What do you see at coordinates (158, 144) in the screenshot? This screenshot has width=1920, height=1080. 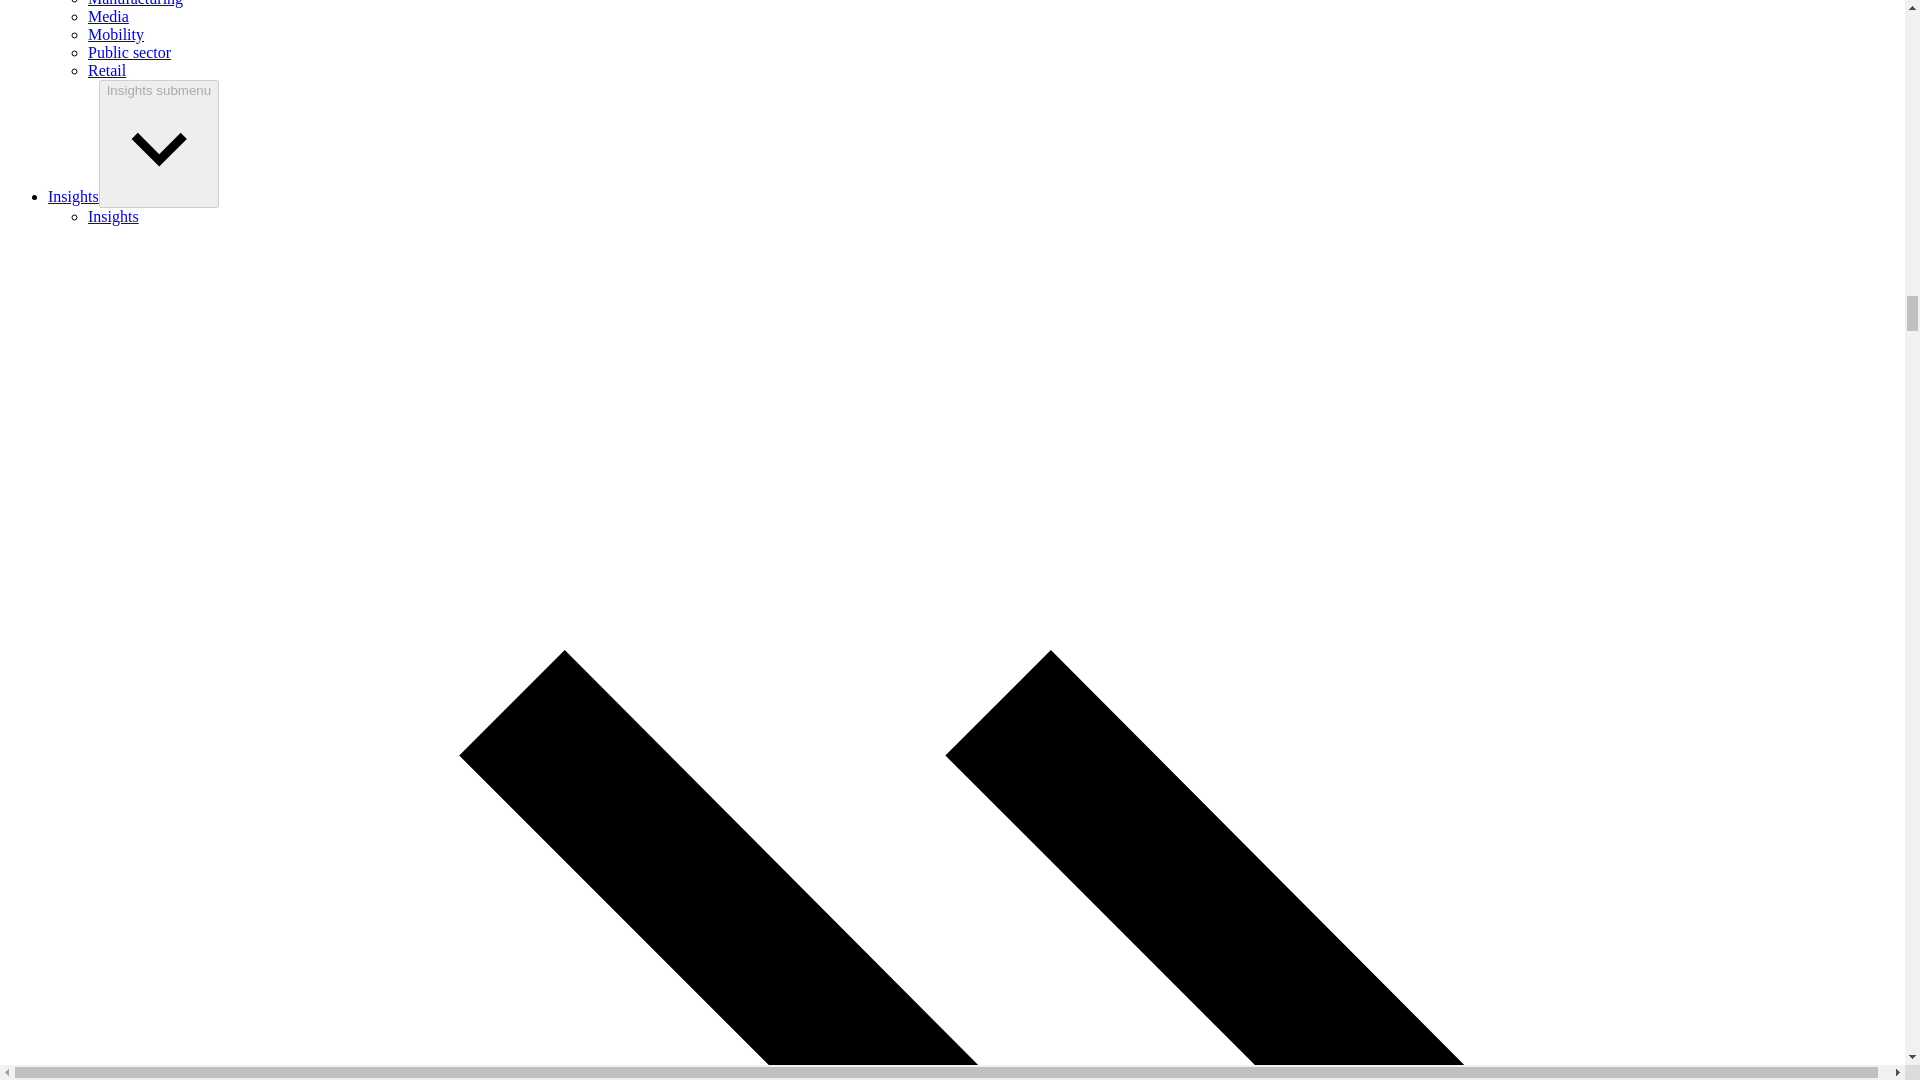 I see `Insights submenu` at bounding box center [158, 144].